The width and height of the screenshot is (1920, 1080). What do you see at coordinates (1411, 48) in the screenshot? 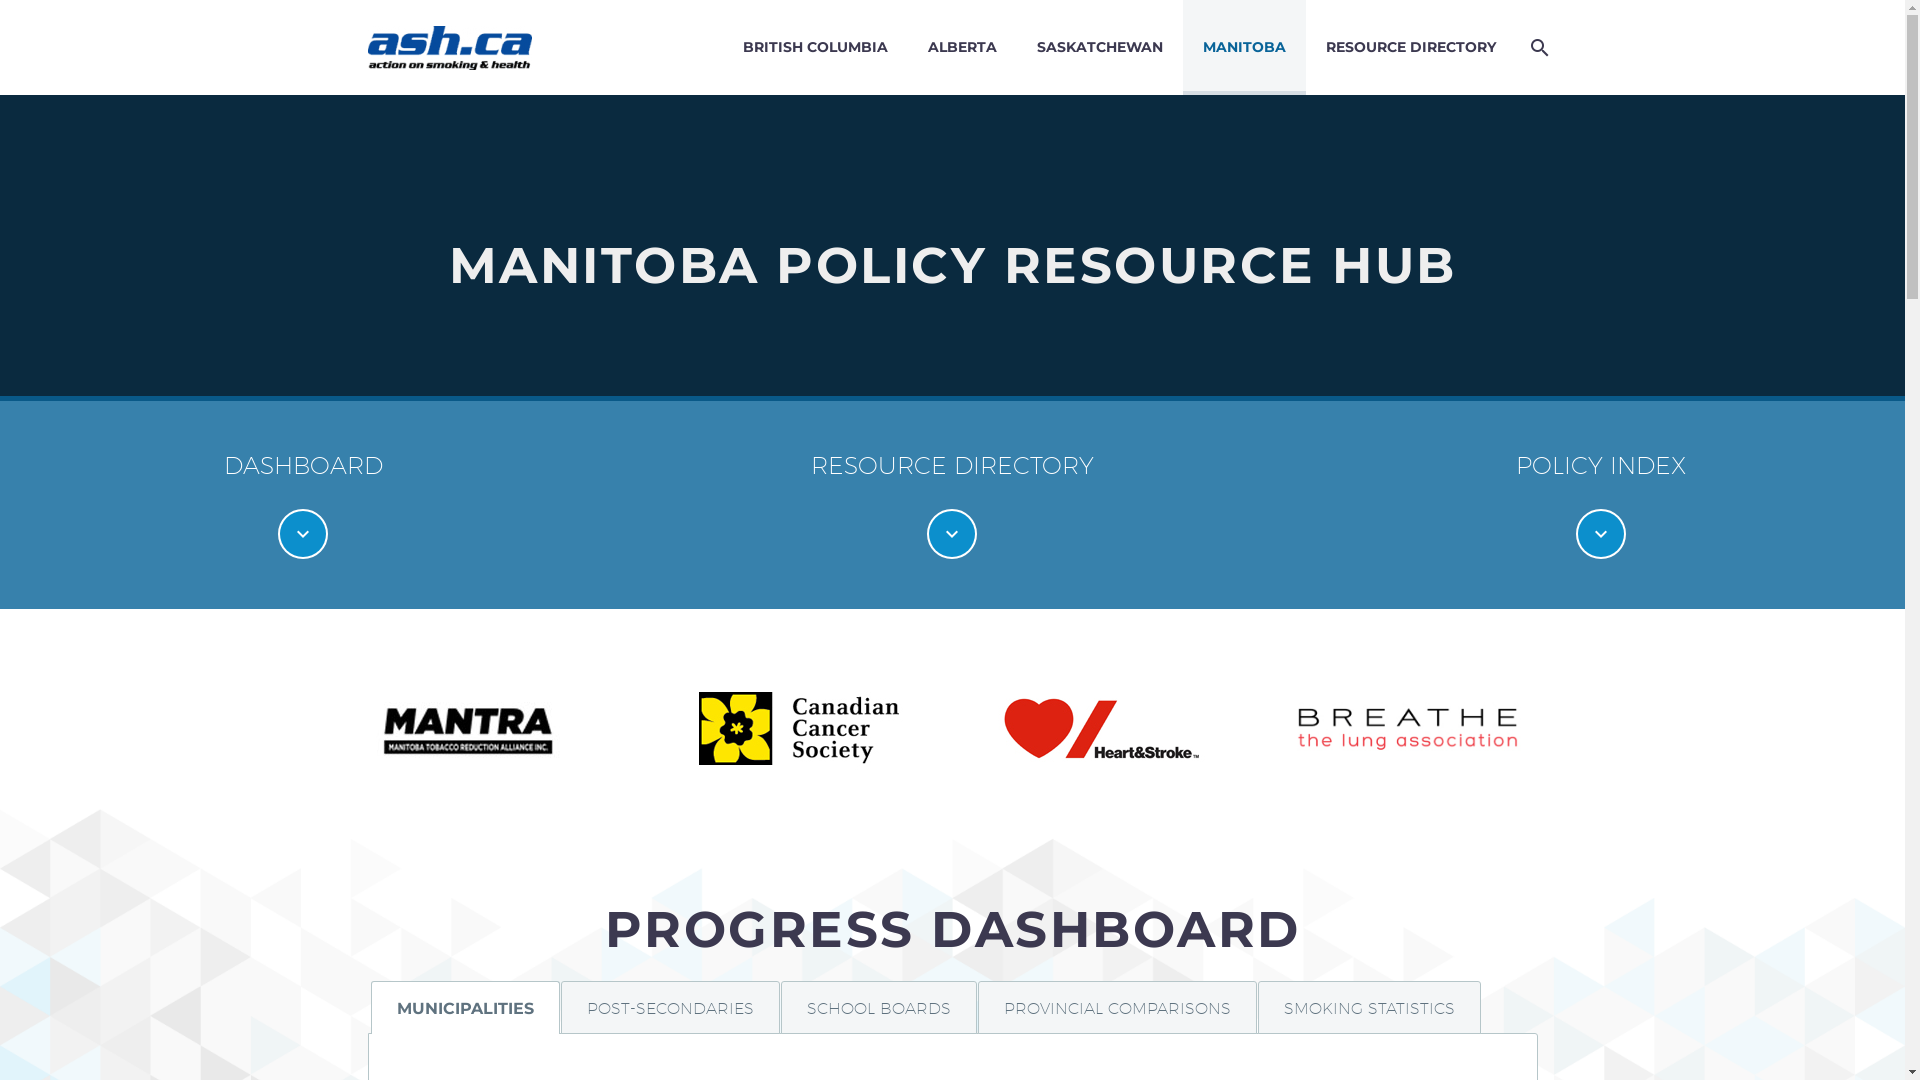
I see `RESOURCE DIRECTORY` at bounding box center [1411, 48].